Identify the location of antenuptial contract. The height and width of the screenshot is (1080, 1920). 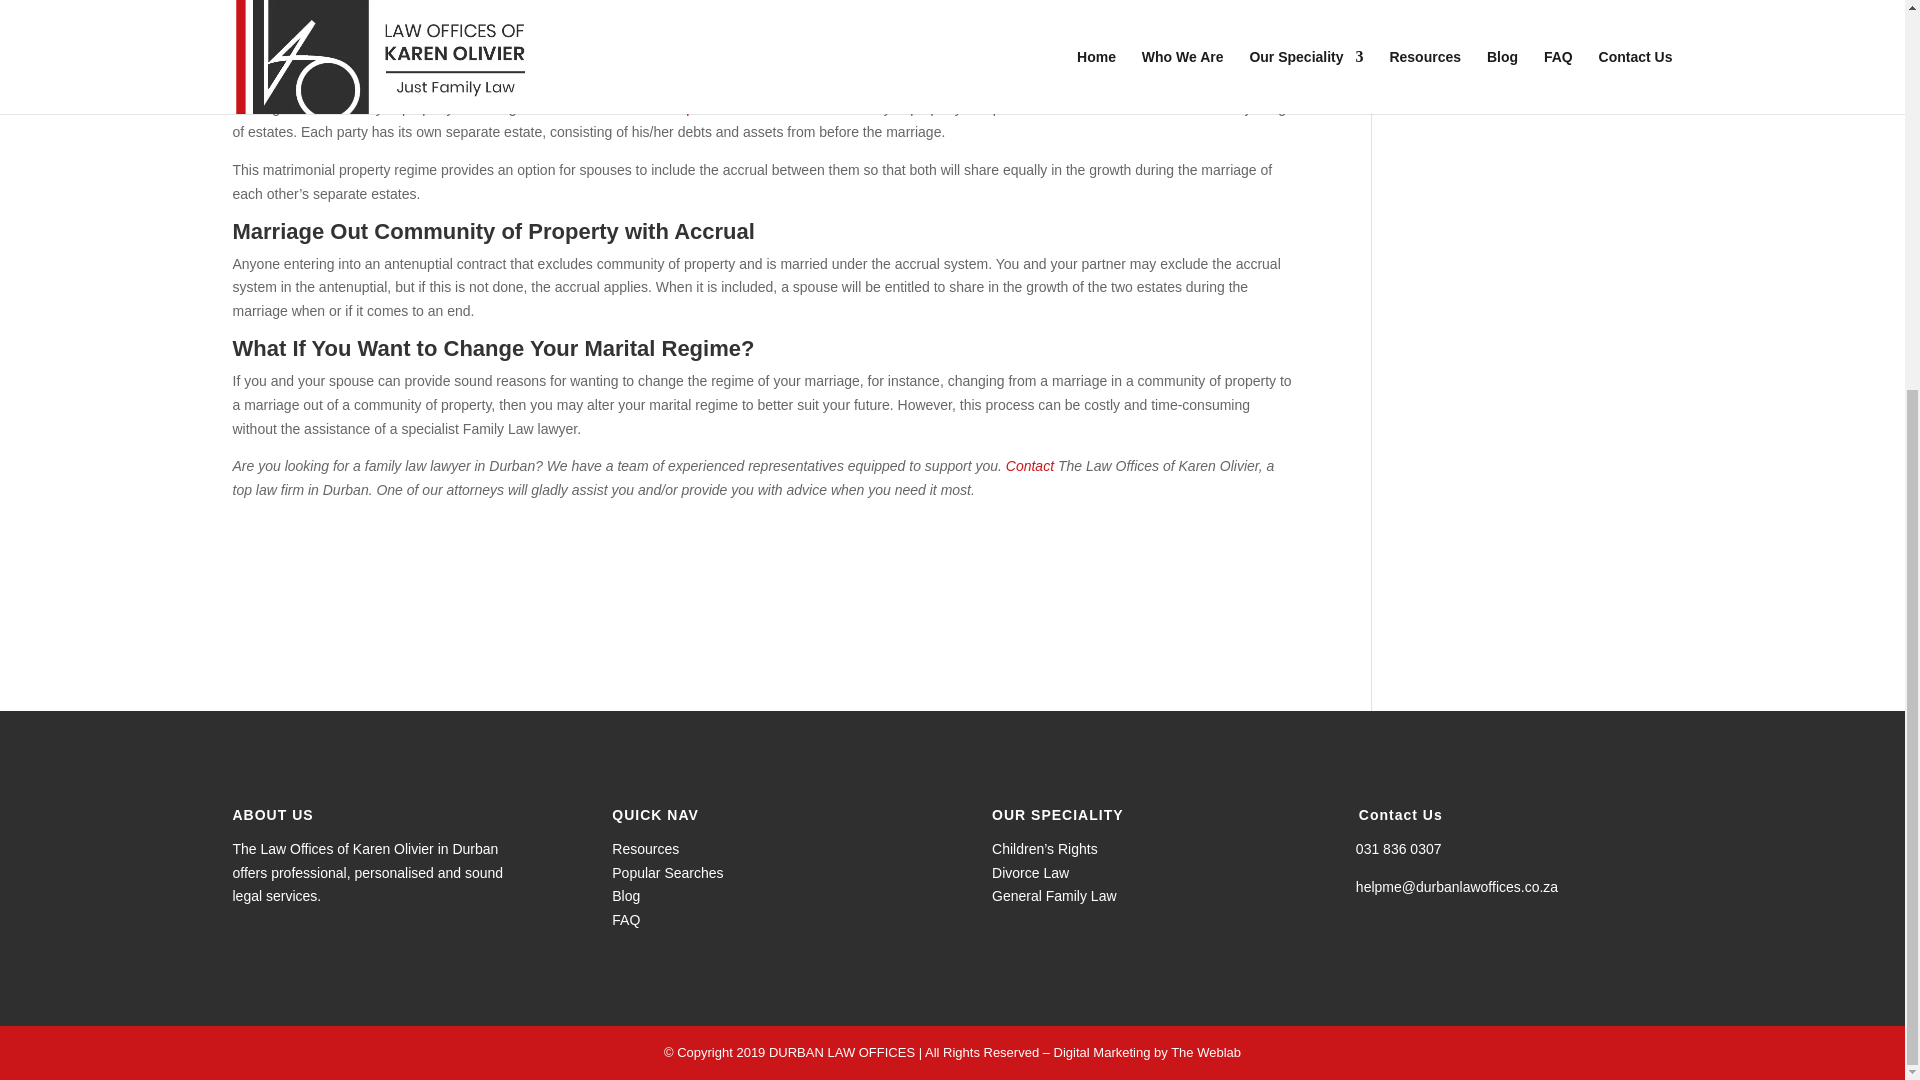
(704, 108).